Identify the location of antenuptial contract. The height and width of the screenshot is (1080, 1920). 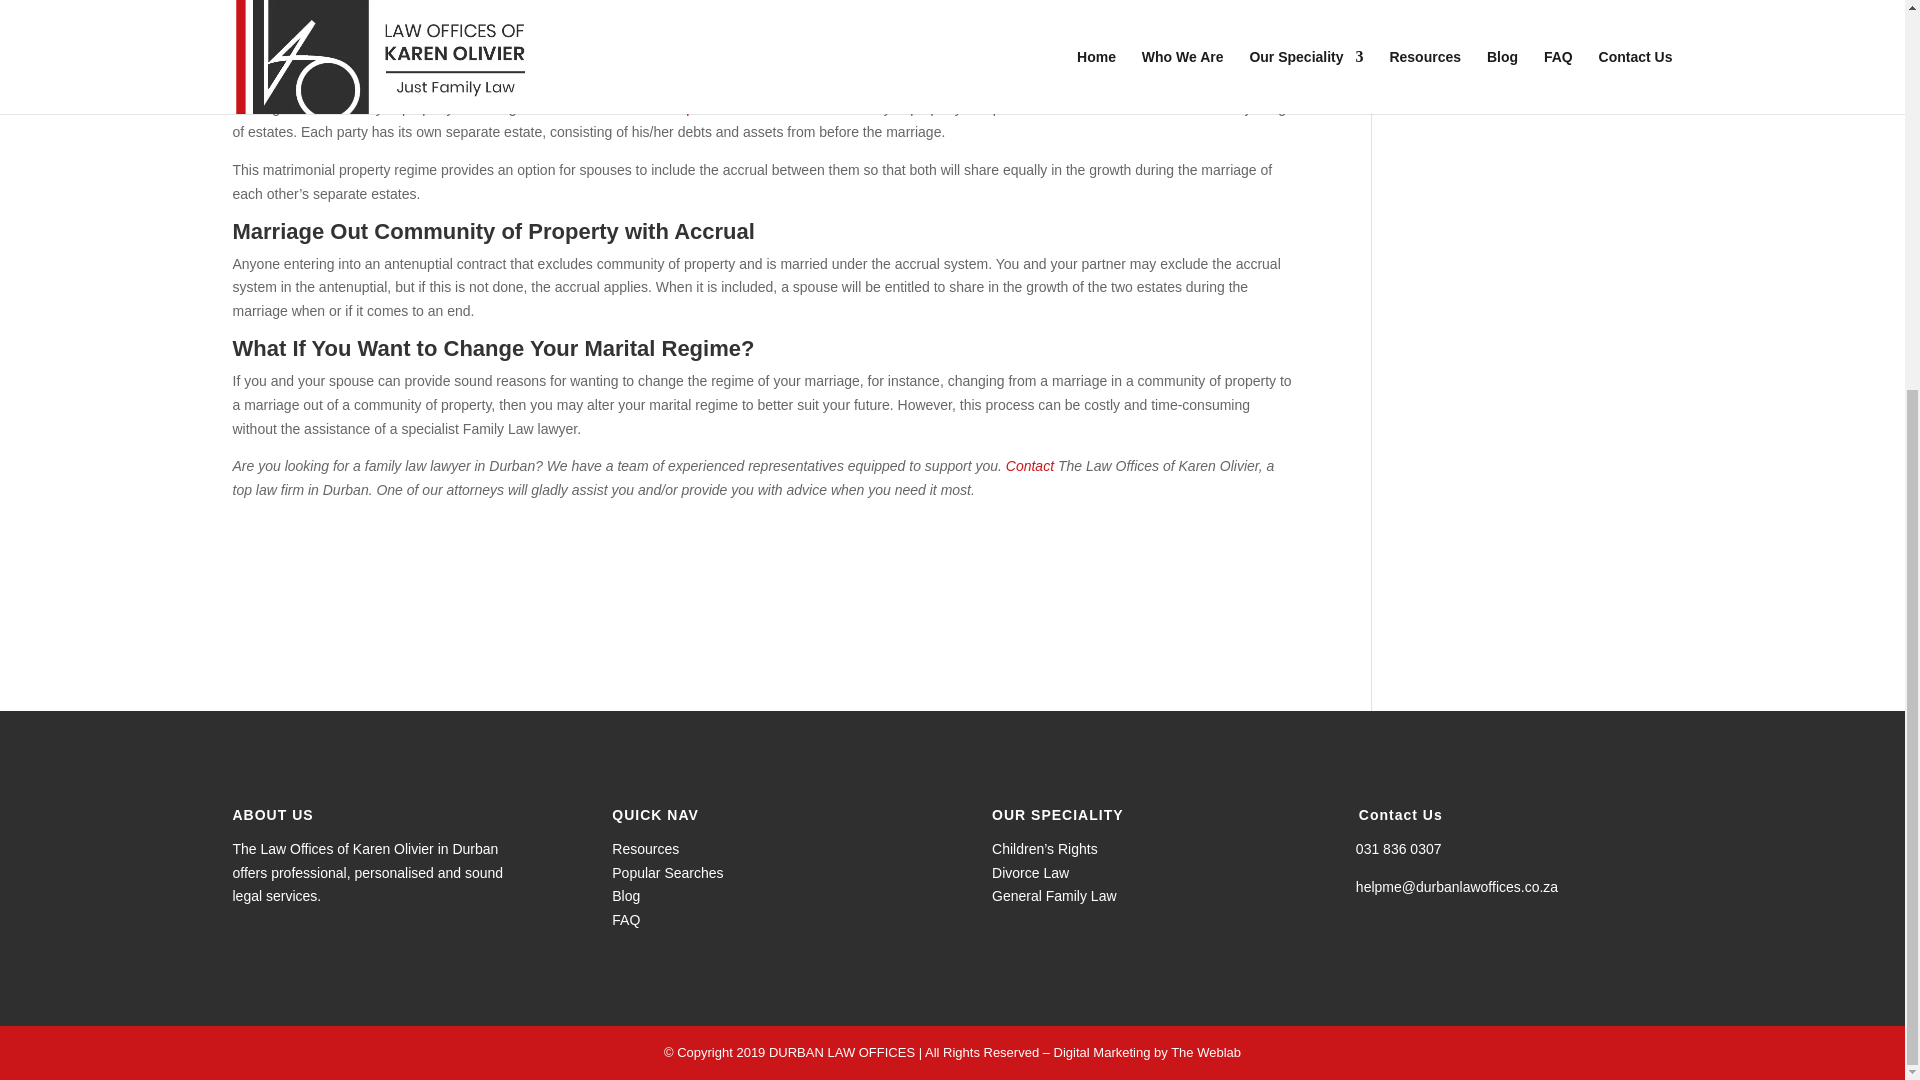
(704, 108).